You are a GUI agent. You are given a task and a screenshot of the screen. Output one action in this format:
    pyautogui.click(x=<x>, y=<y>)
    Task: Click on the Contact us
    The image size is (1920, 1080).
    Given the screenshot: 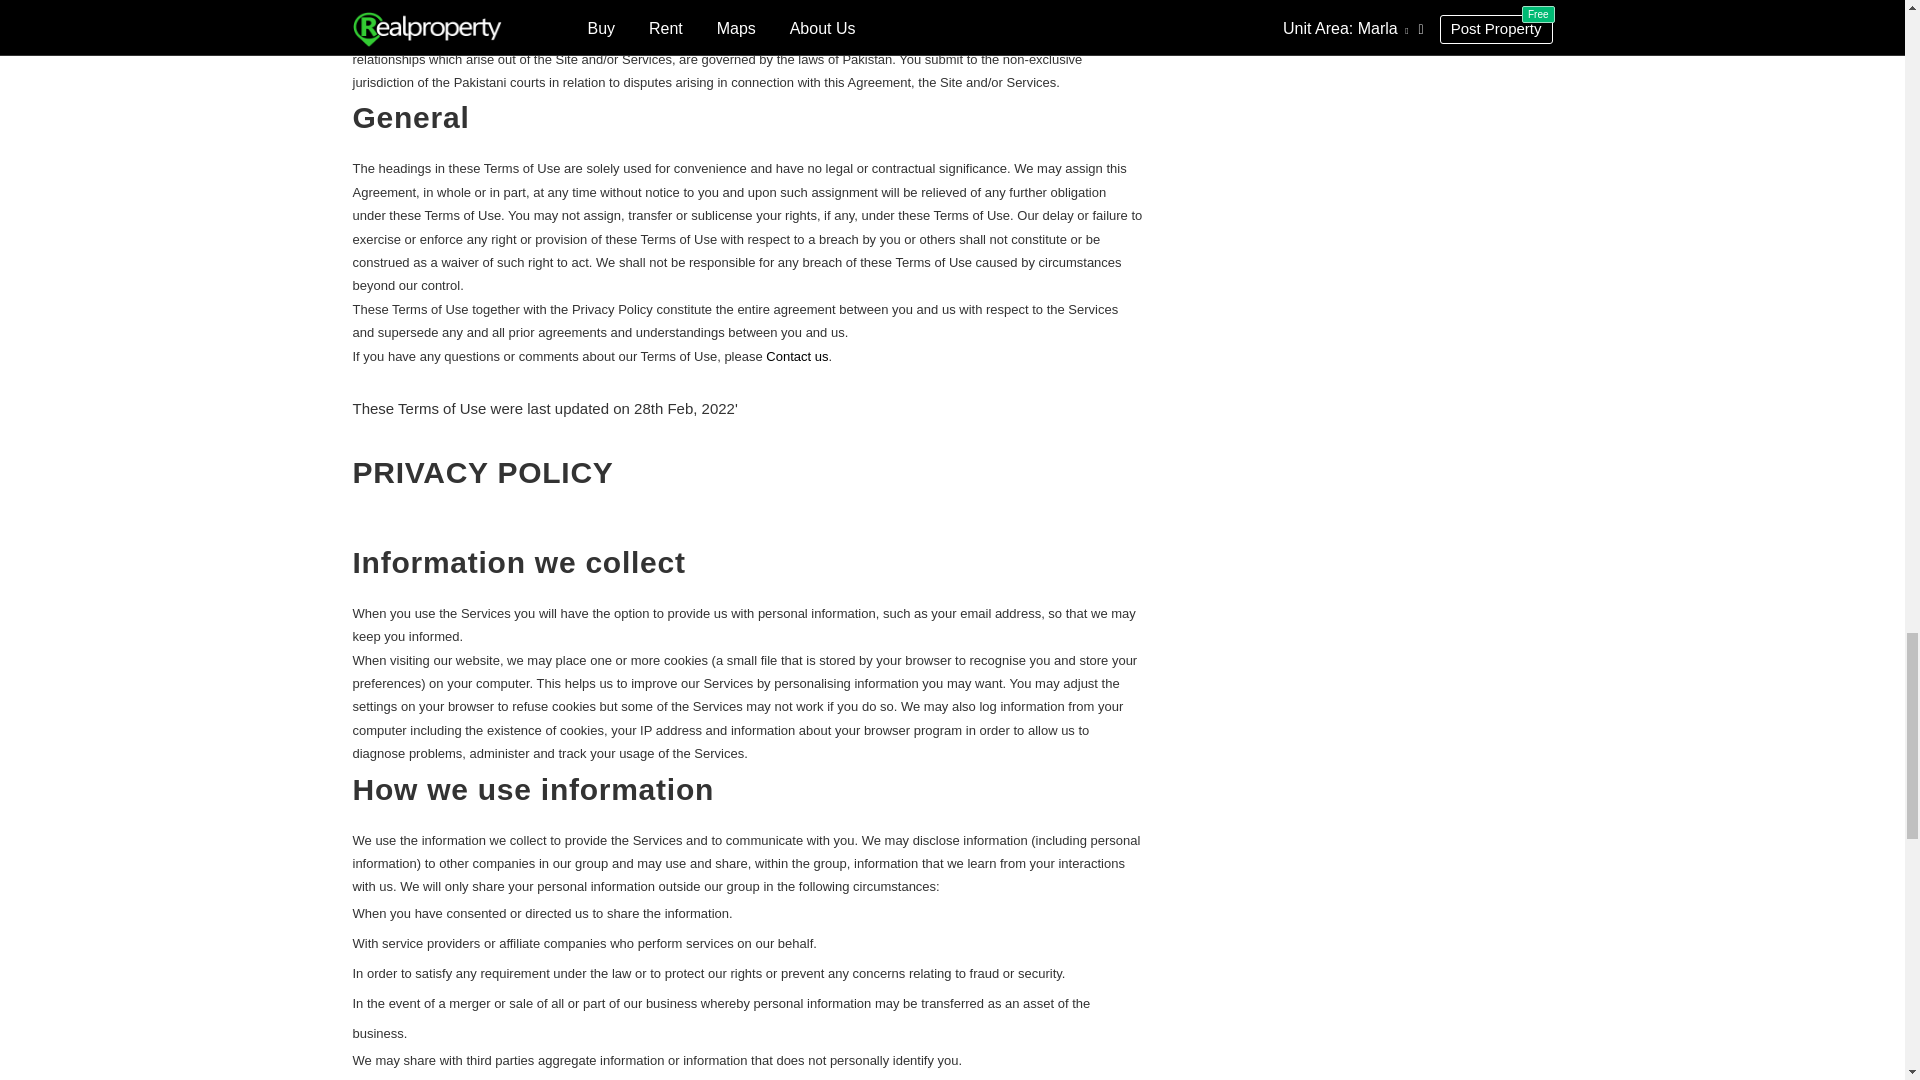 What is the action you would take?
    pyautogui.click(x=796, y=356)
    